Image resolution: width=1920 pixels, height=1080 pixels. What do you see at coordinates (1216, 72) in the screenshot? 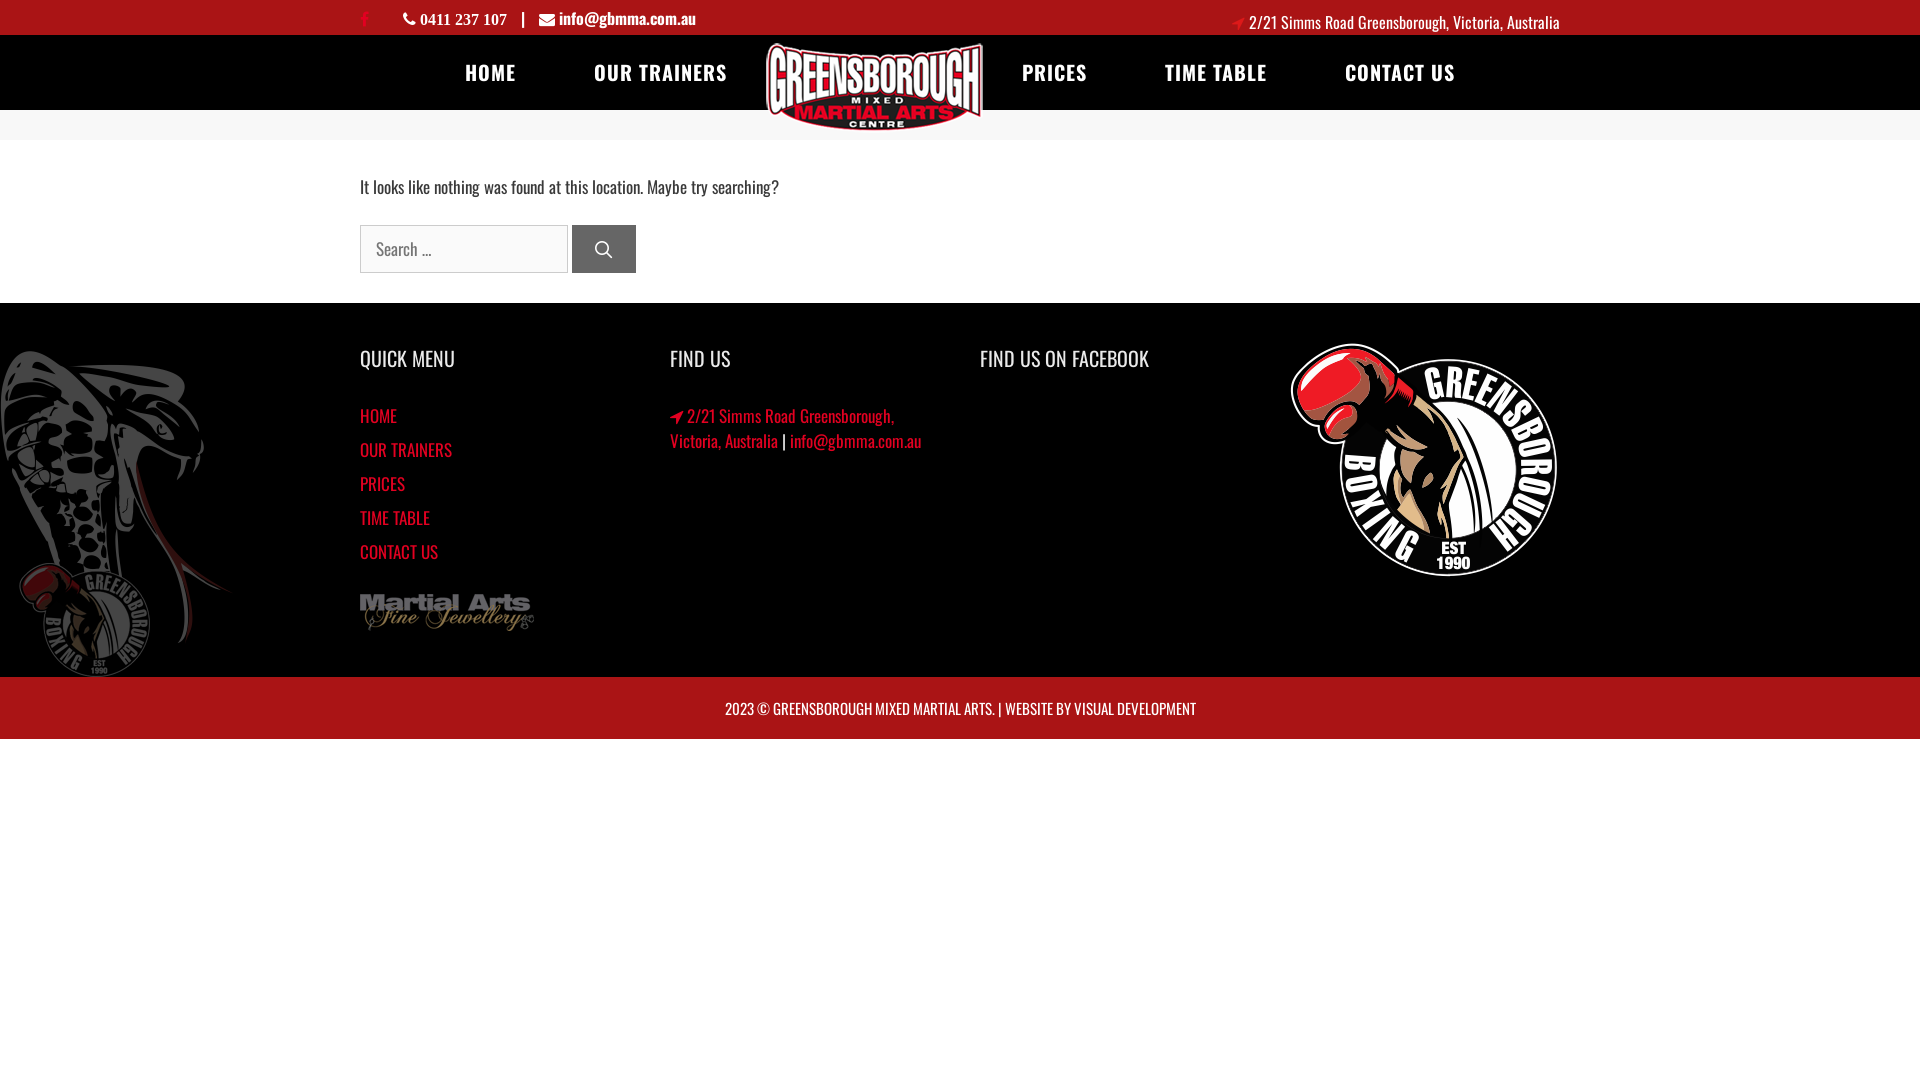
I see `TIME TABLE` at bounding box center [1216, 72].